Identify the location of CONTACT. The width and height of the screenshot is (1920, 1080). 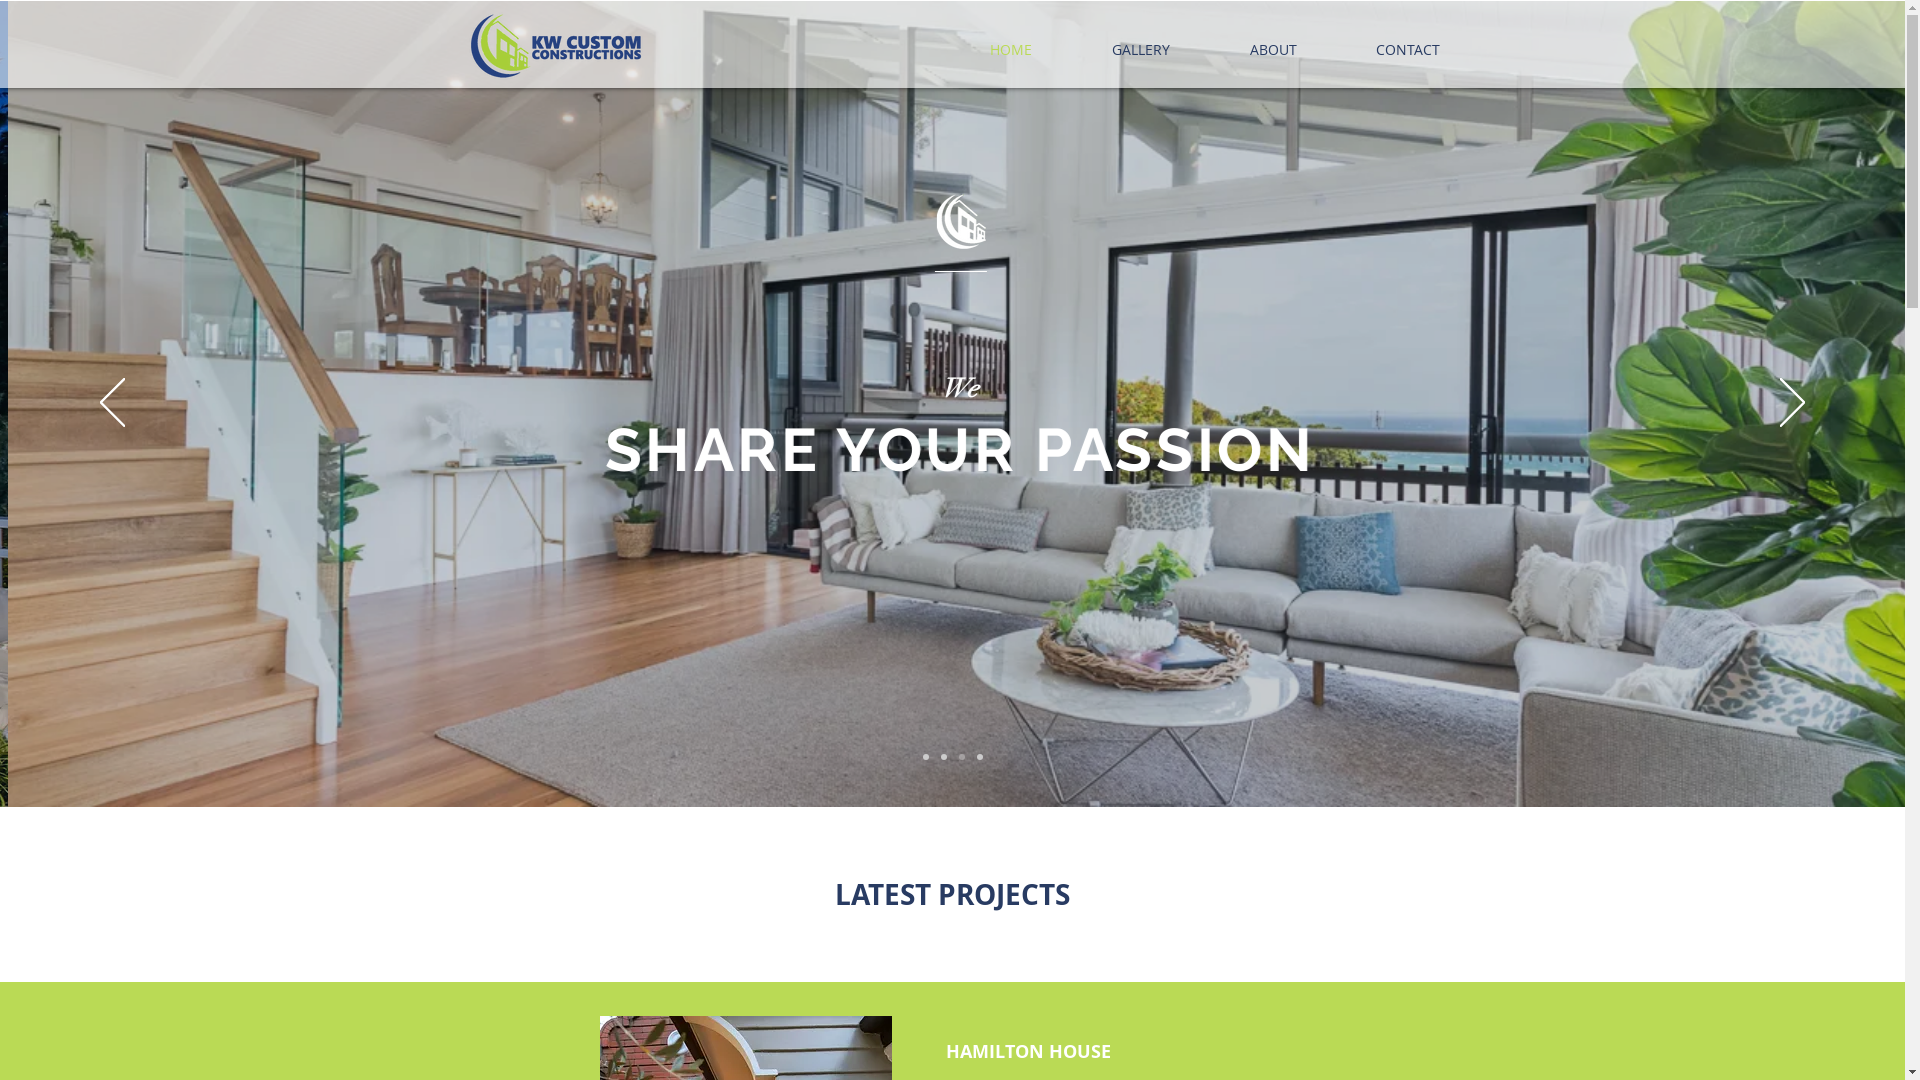
(1408, 50).